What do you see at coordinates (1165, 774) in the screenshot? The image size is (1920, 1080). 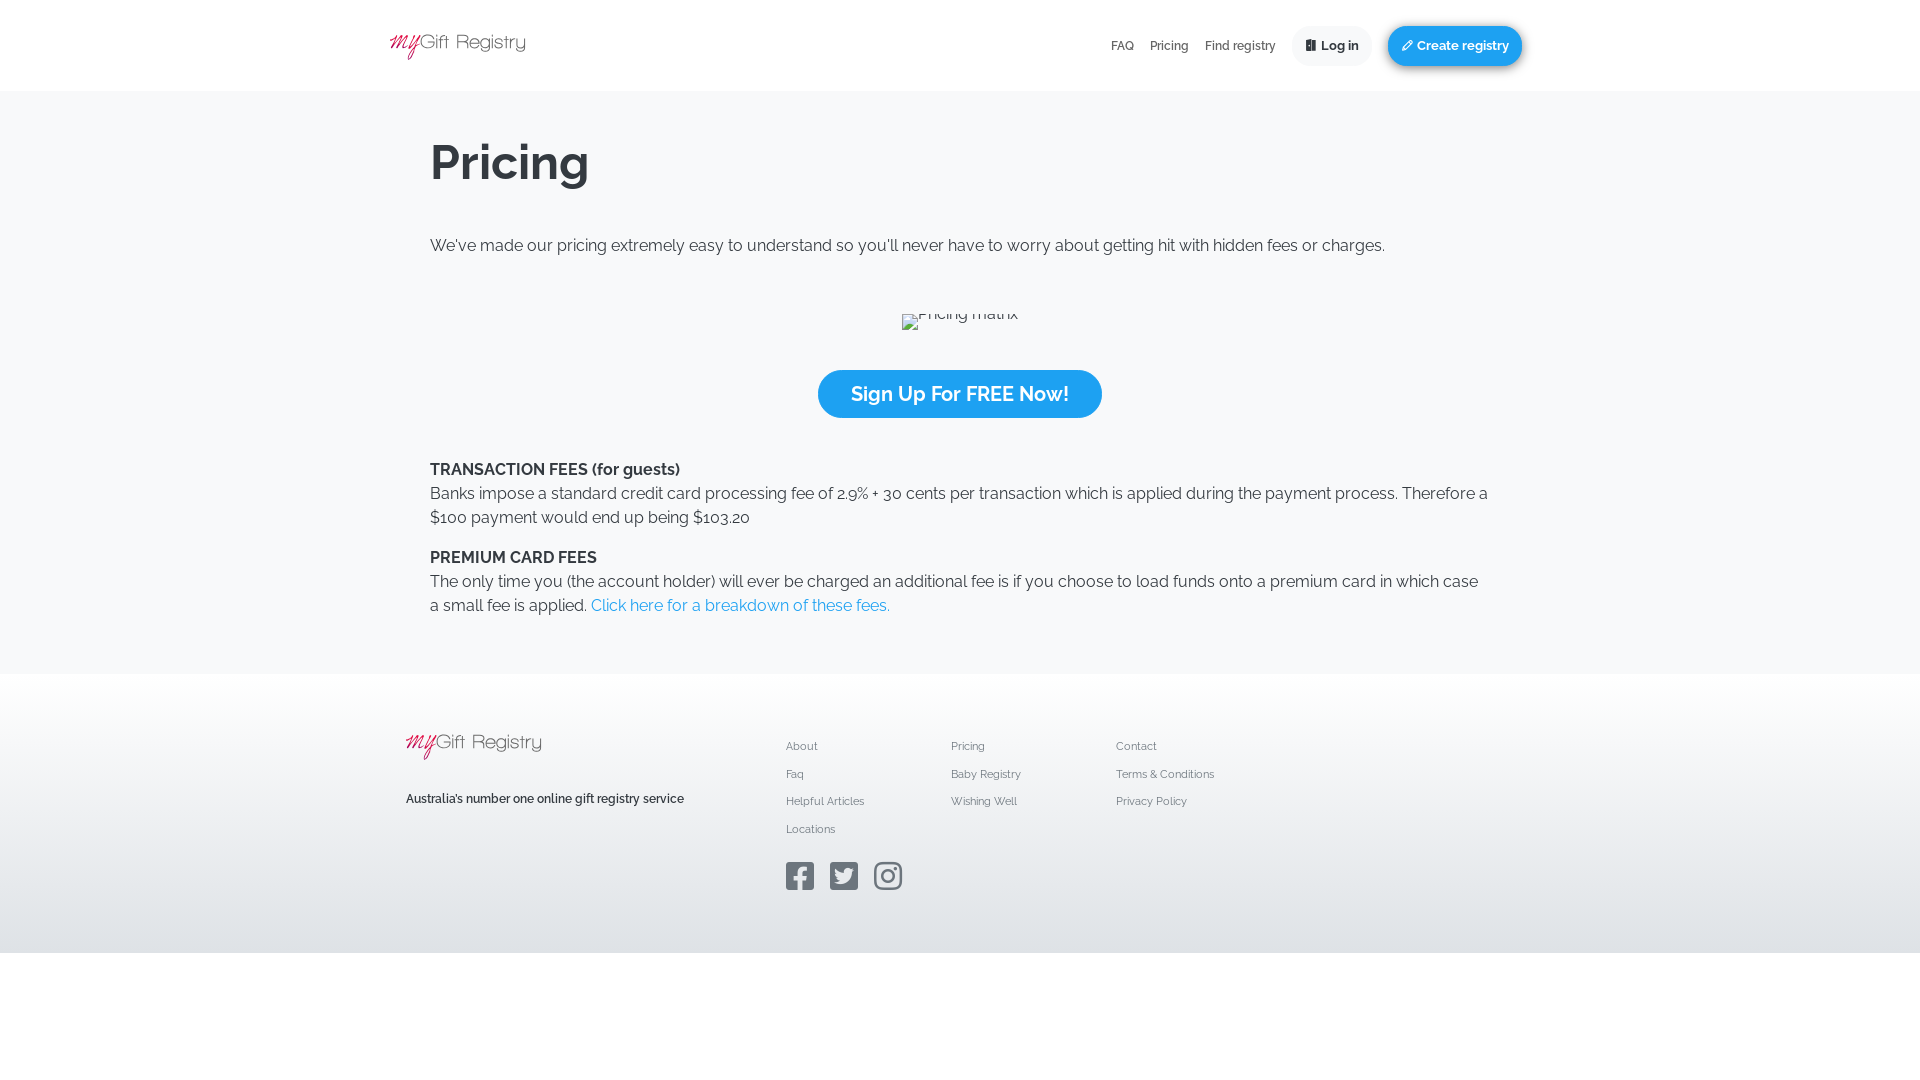 I see `Terms & Conditions` at bounding box center [1165, 774].